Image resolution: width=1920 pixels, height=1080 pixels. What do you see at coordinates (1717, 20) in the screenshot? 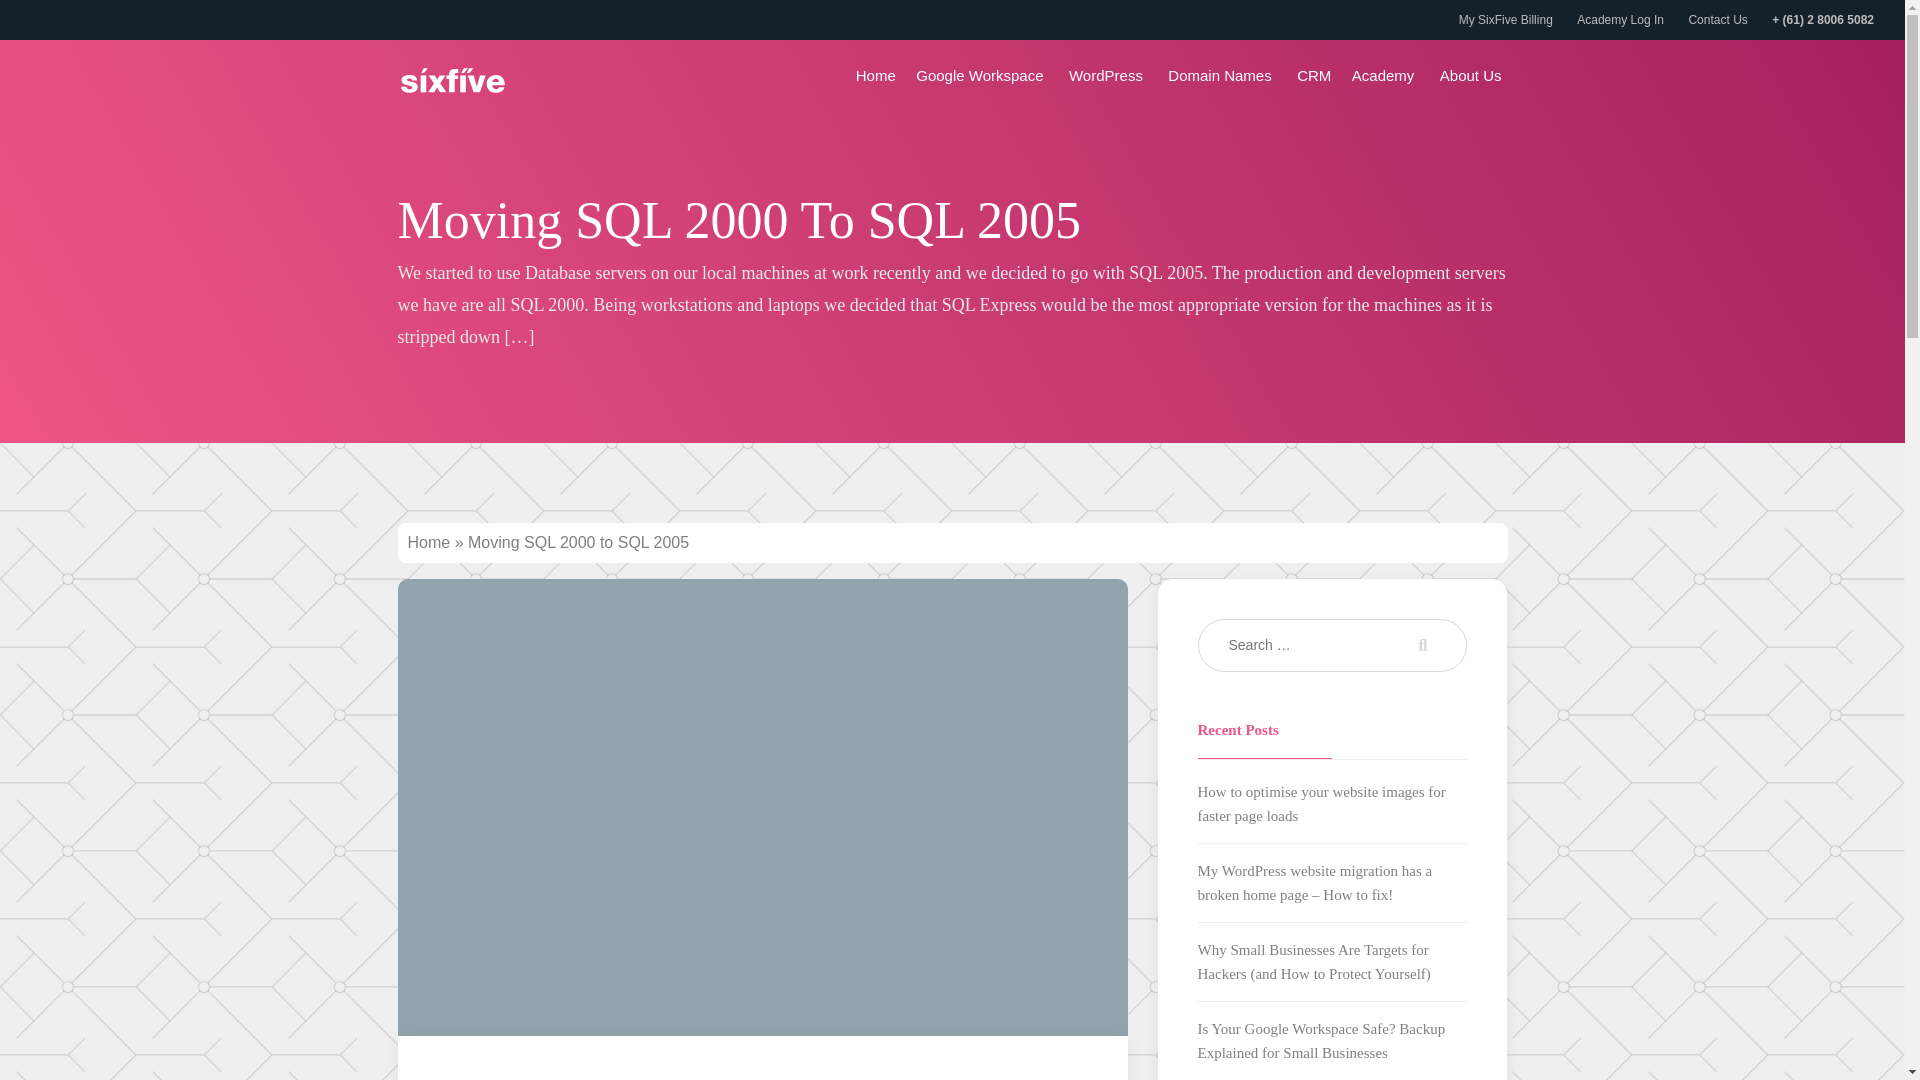
I see `Contact Us` at bounding box center [1717, 20].